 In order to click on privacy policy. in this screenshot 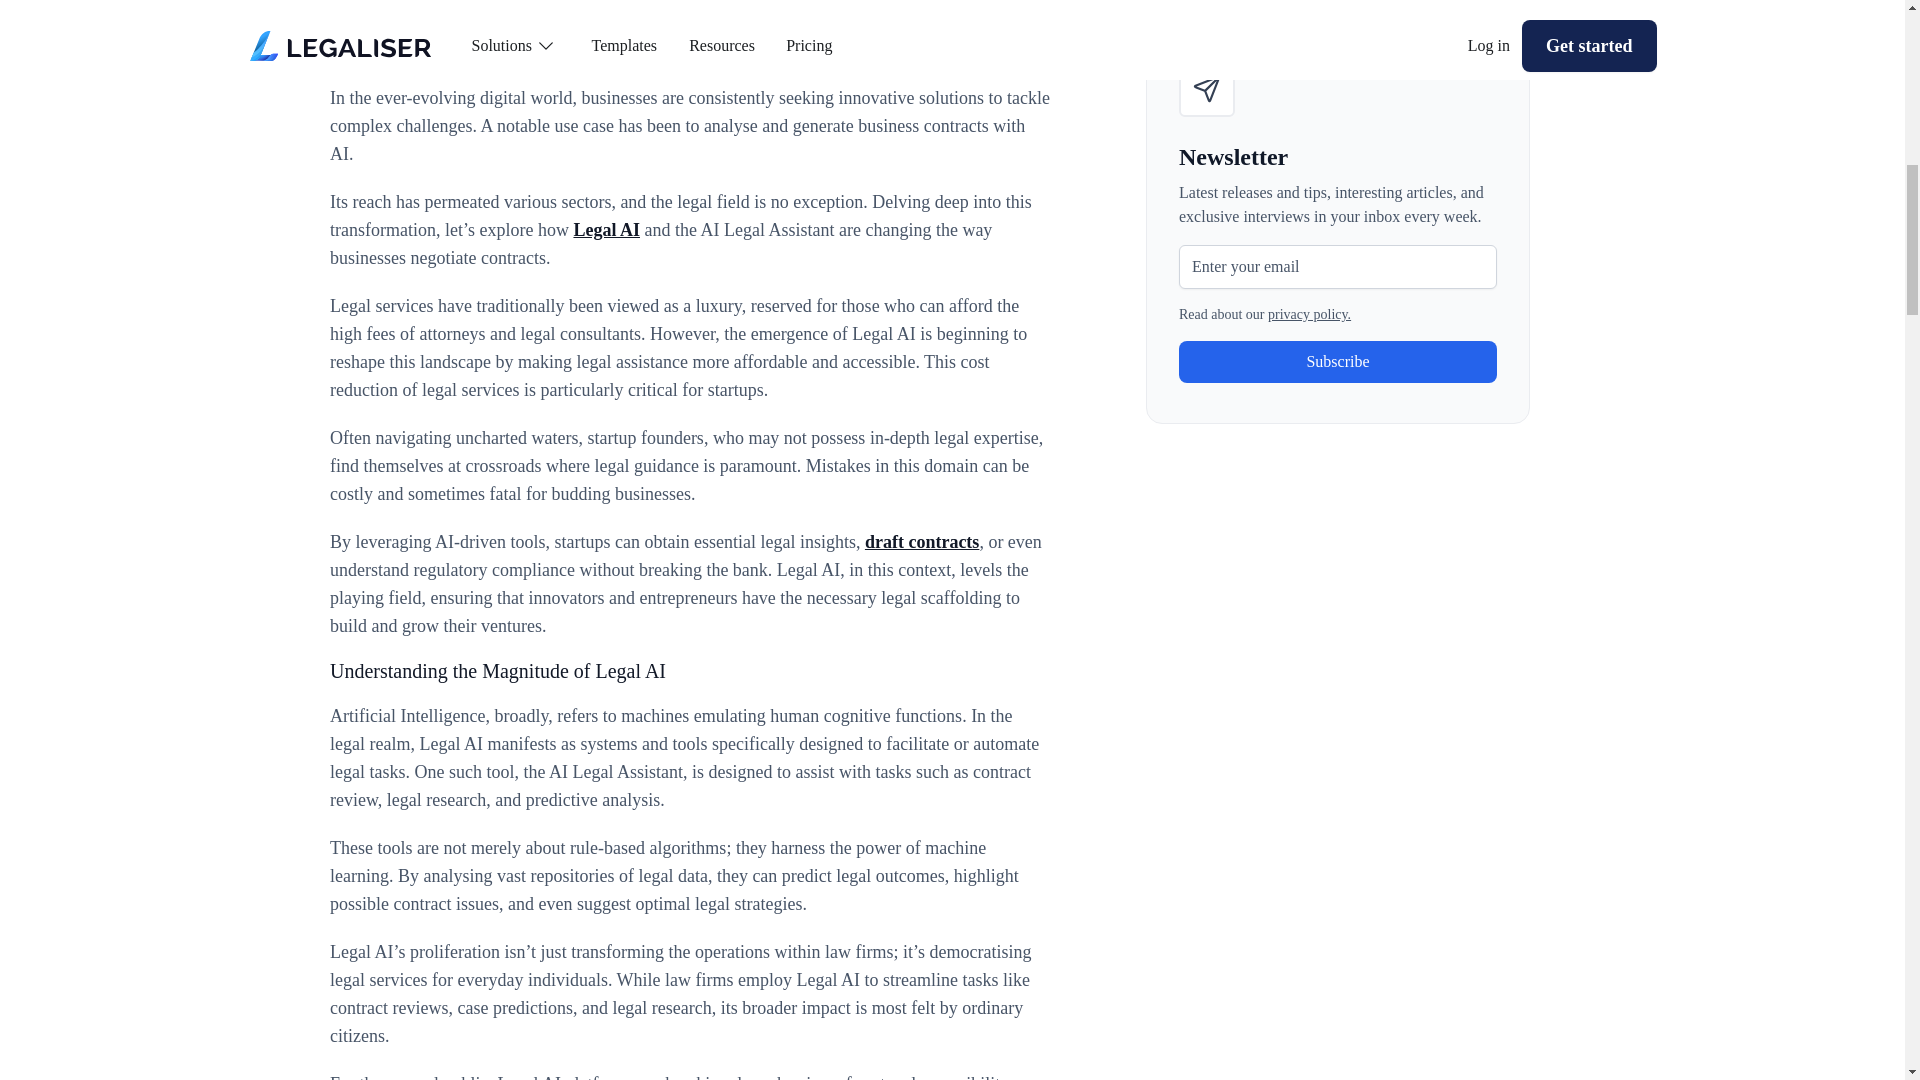, I will do `click(1309, 314)`.